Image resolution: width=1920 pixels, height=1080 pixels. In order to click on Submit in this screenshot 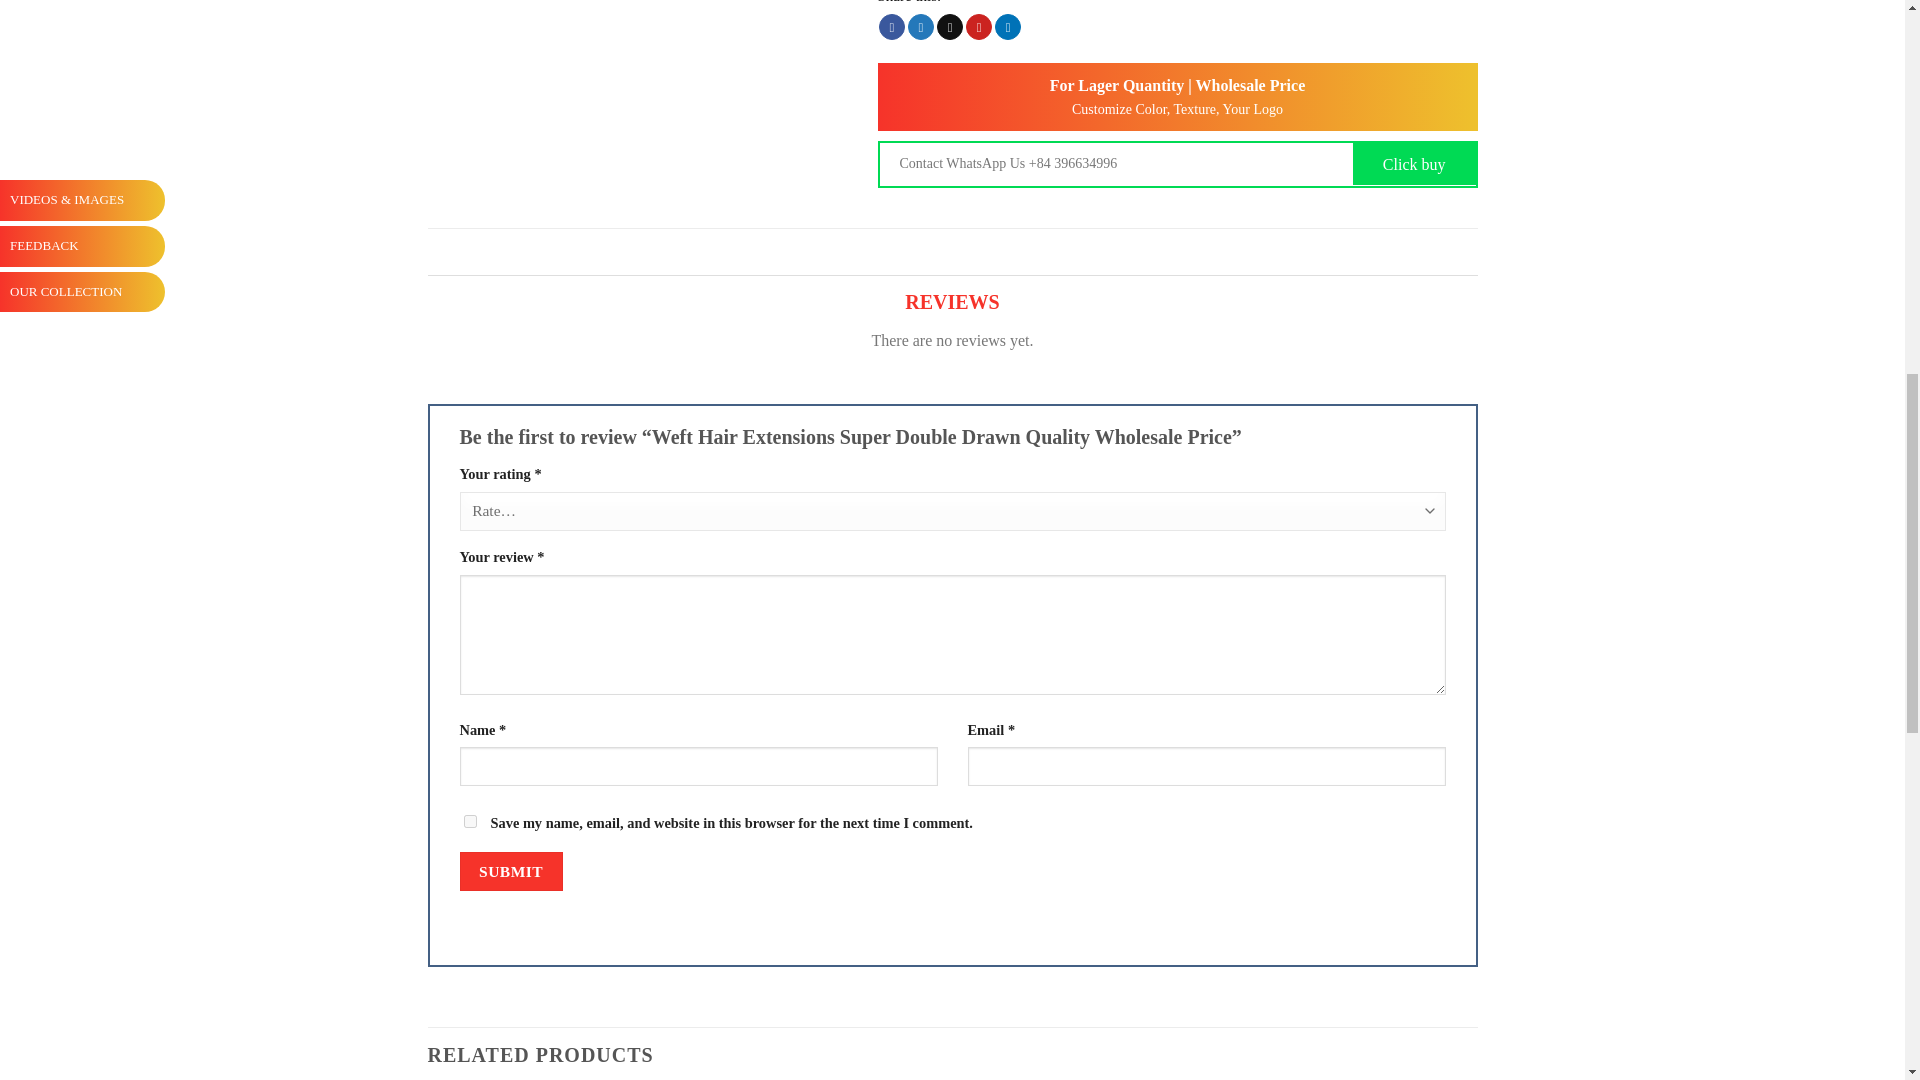, I will do `click(511, 872)`.